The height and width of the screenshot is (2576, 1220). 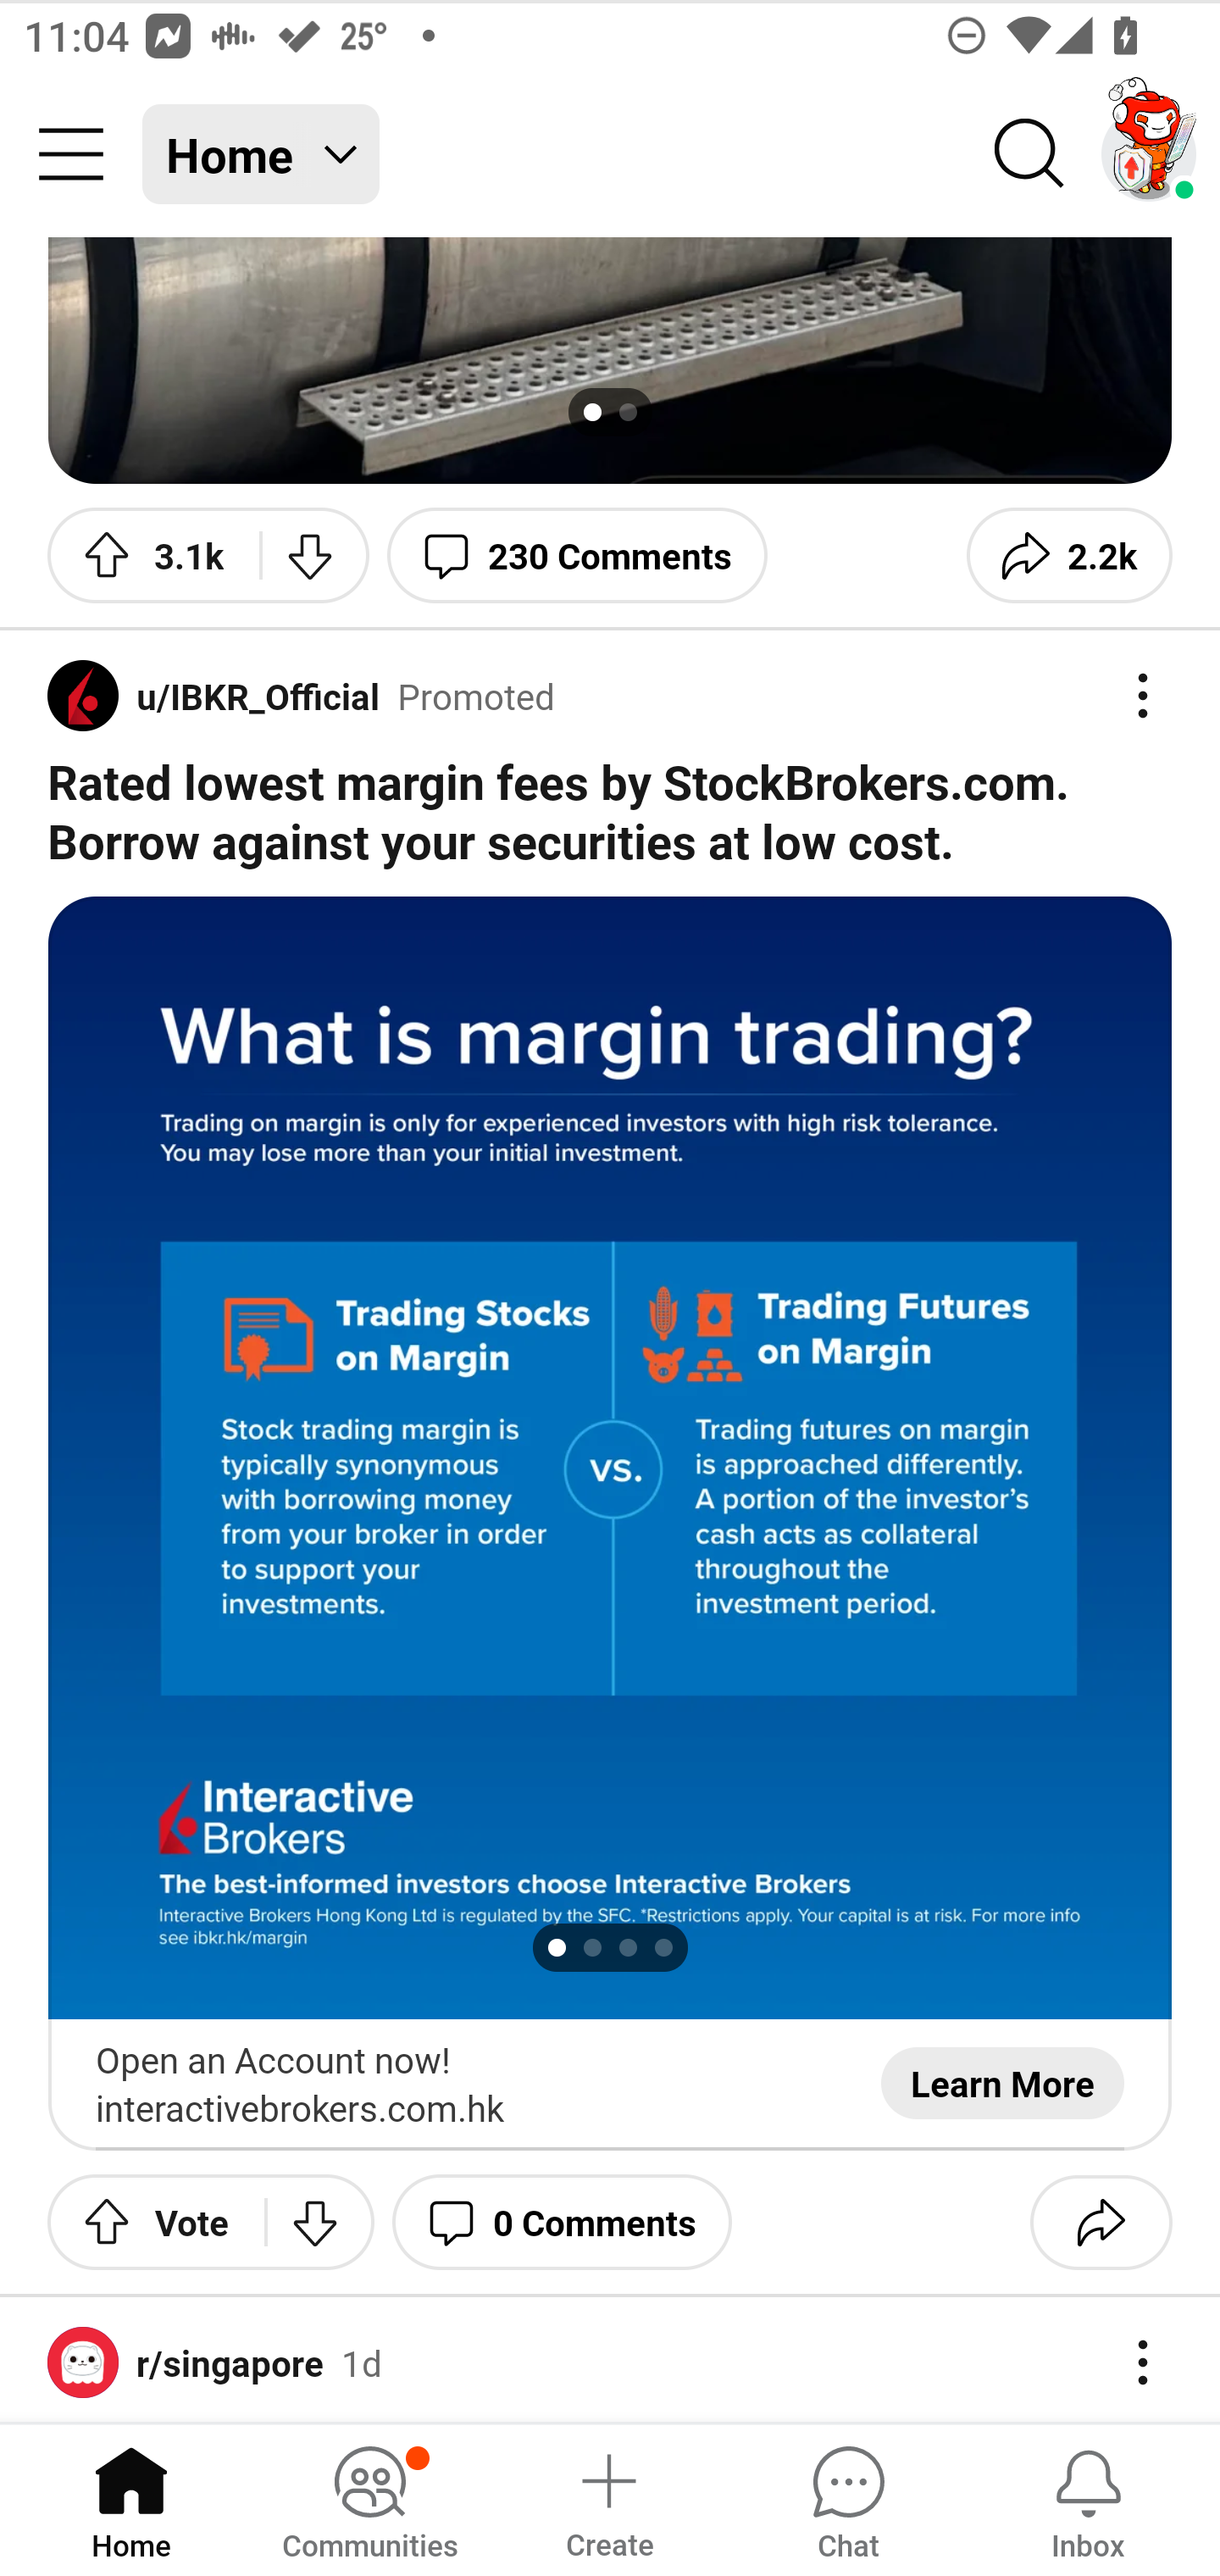 I want to click on Inbox, so click(x=1088, y=2498).